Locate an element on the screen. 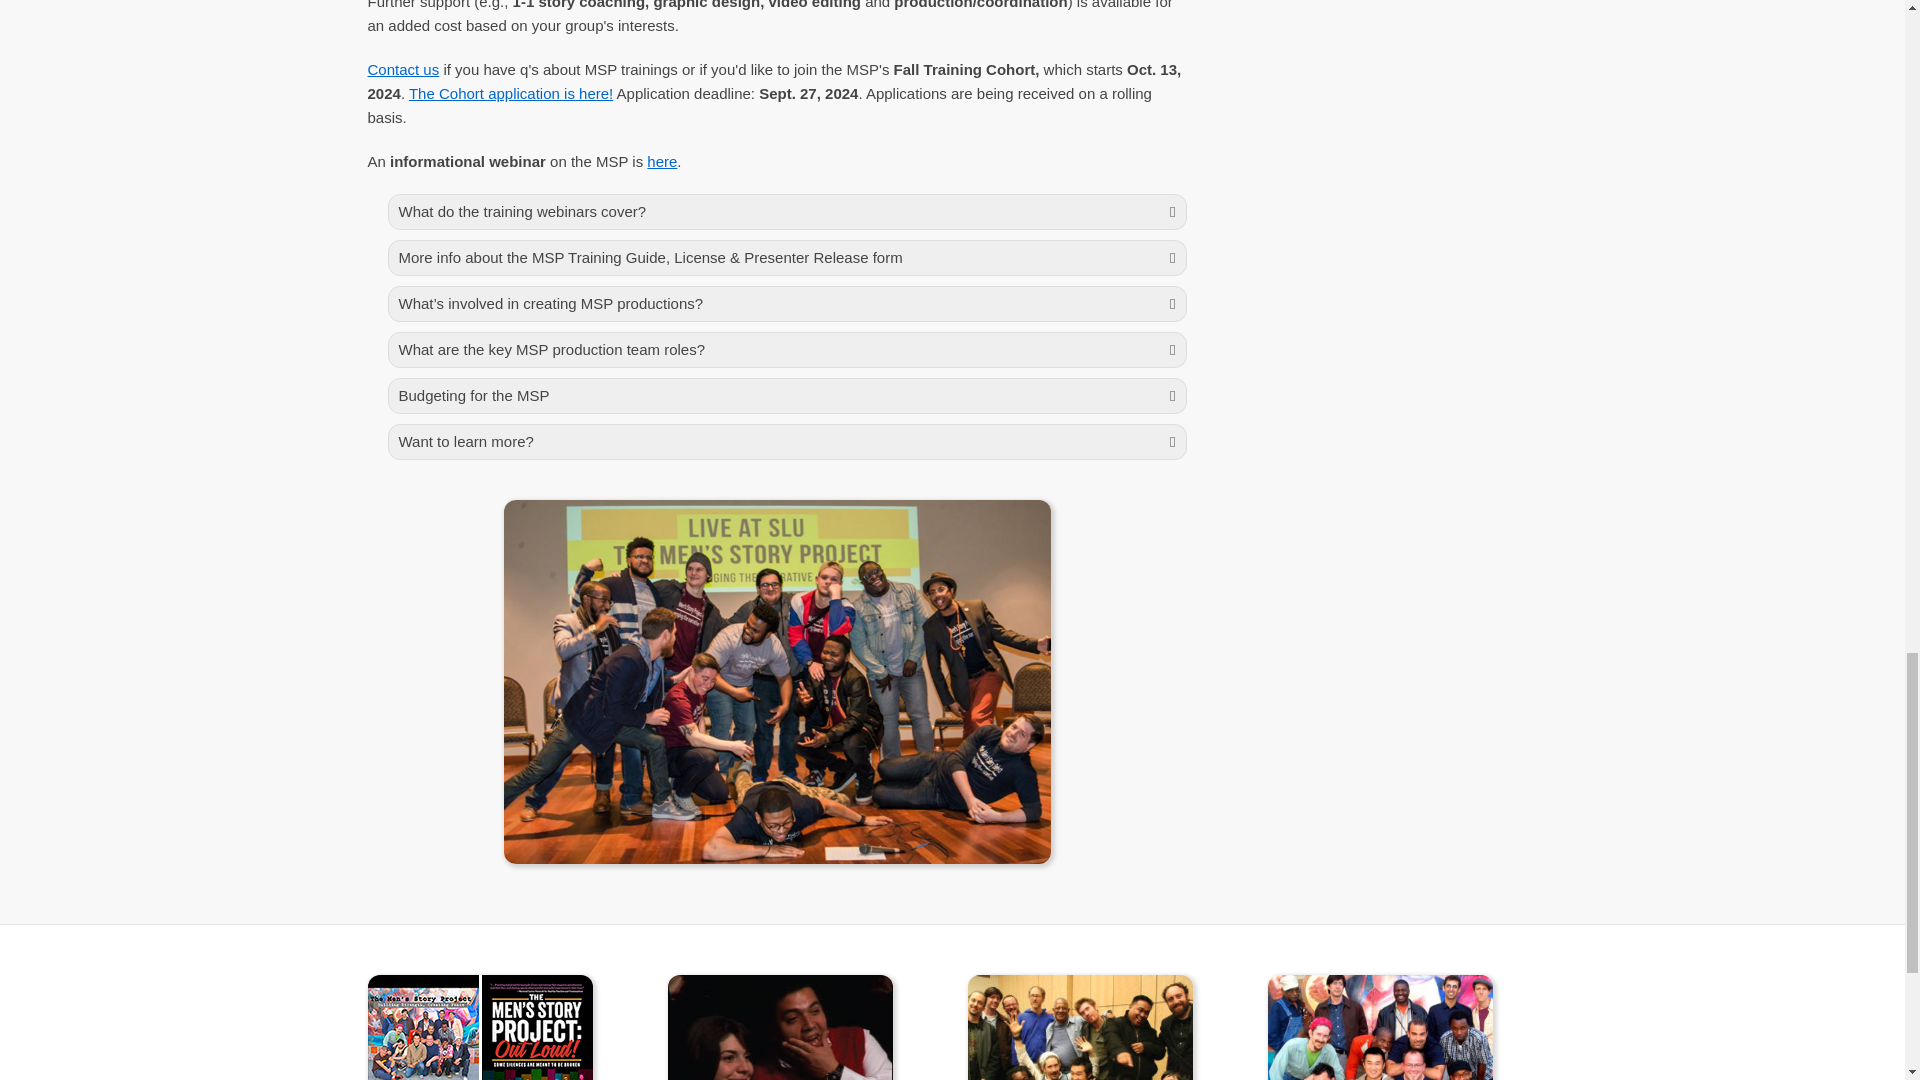 This screenshot has width=1920, height=1080. The Cohort application is here! is located at coordinates (510, 93).